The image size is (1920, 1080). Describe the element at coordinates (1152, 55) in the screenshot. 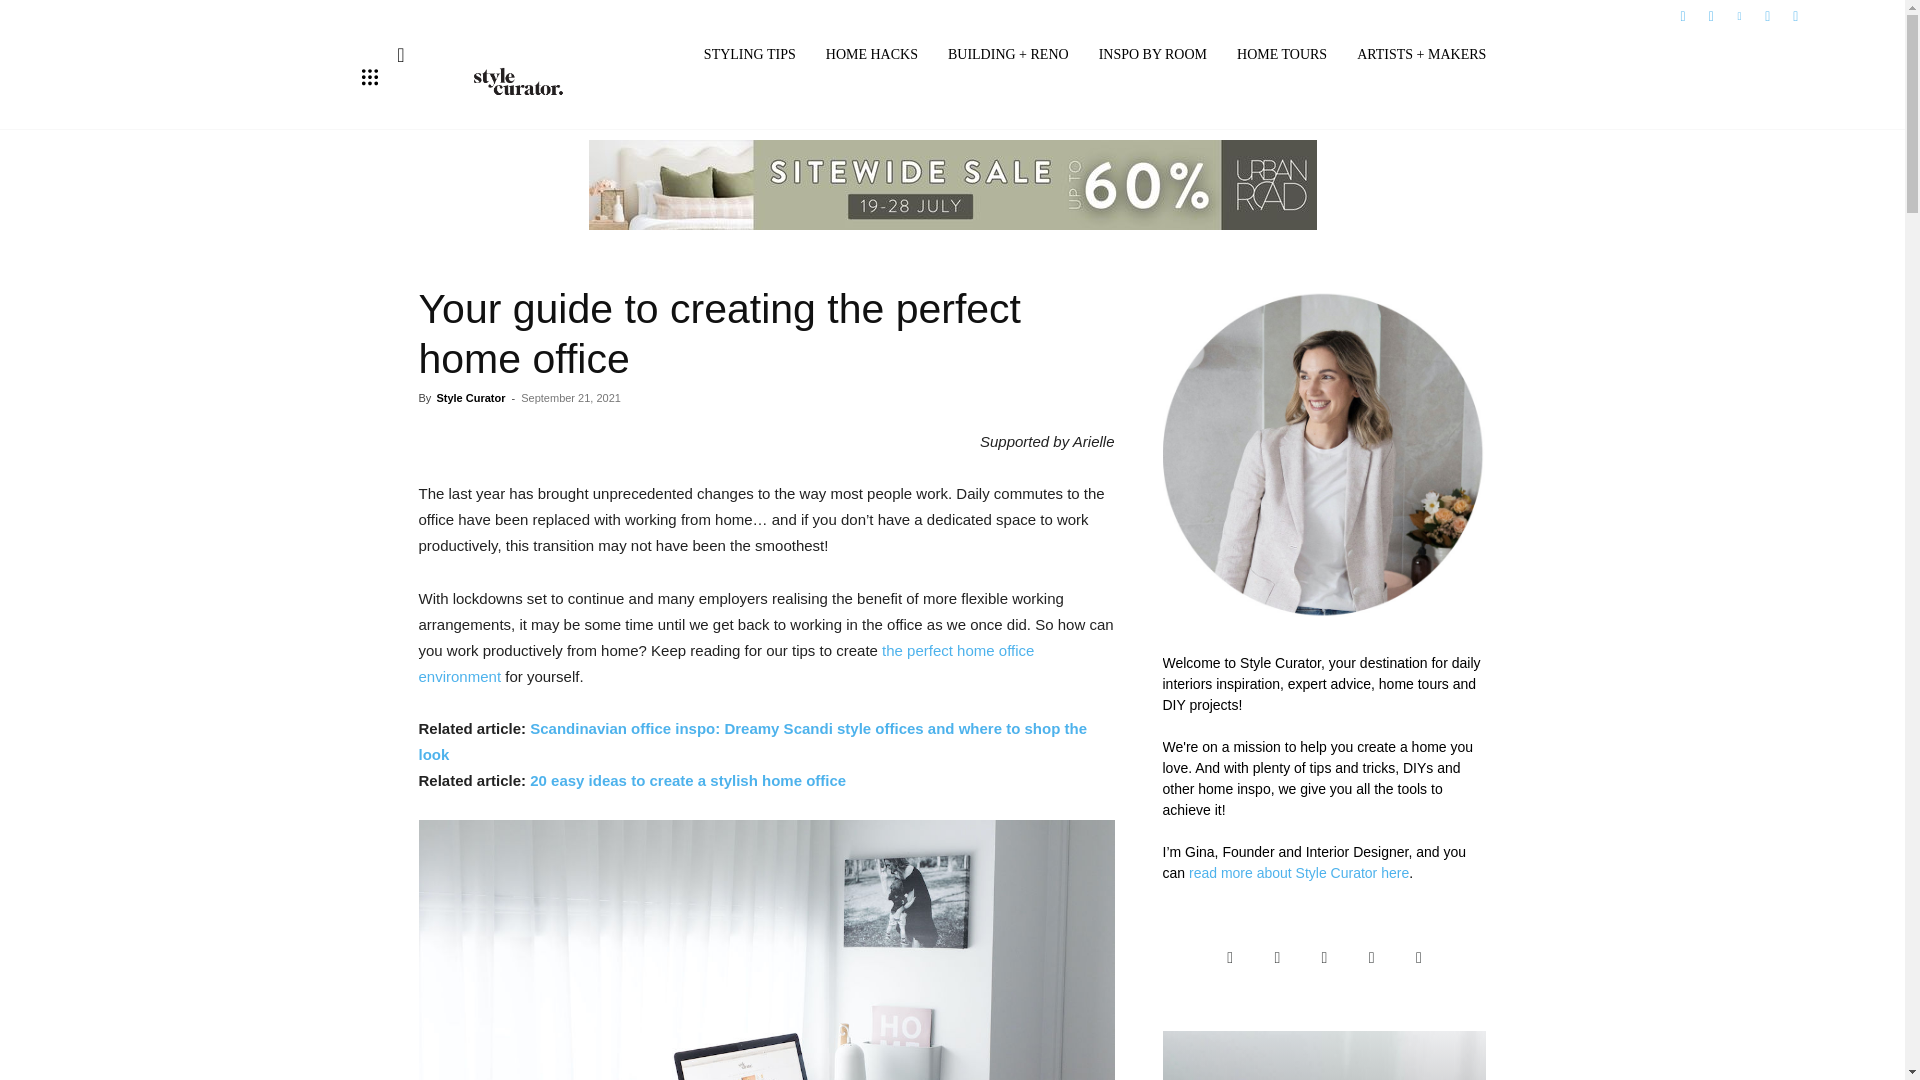

I see `INSPO BY ROOM` at that location.